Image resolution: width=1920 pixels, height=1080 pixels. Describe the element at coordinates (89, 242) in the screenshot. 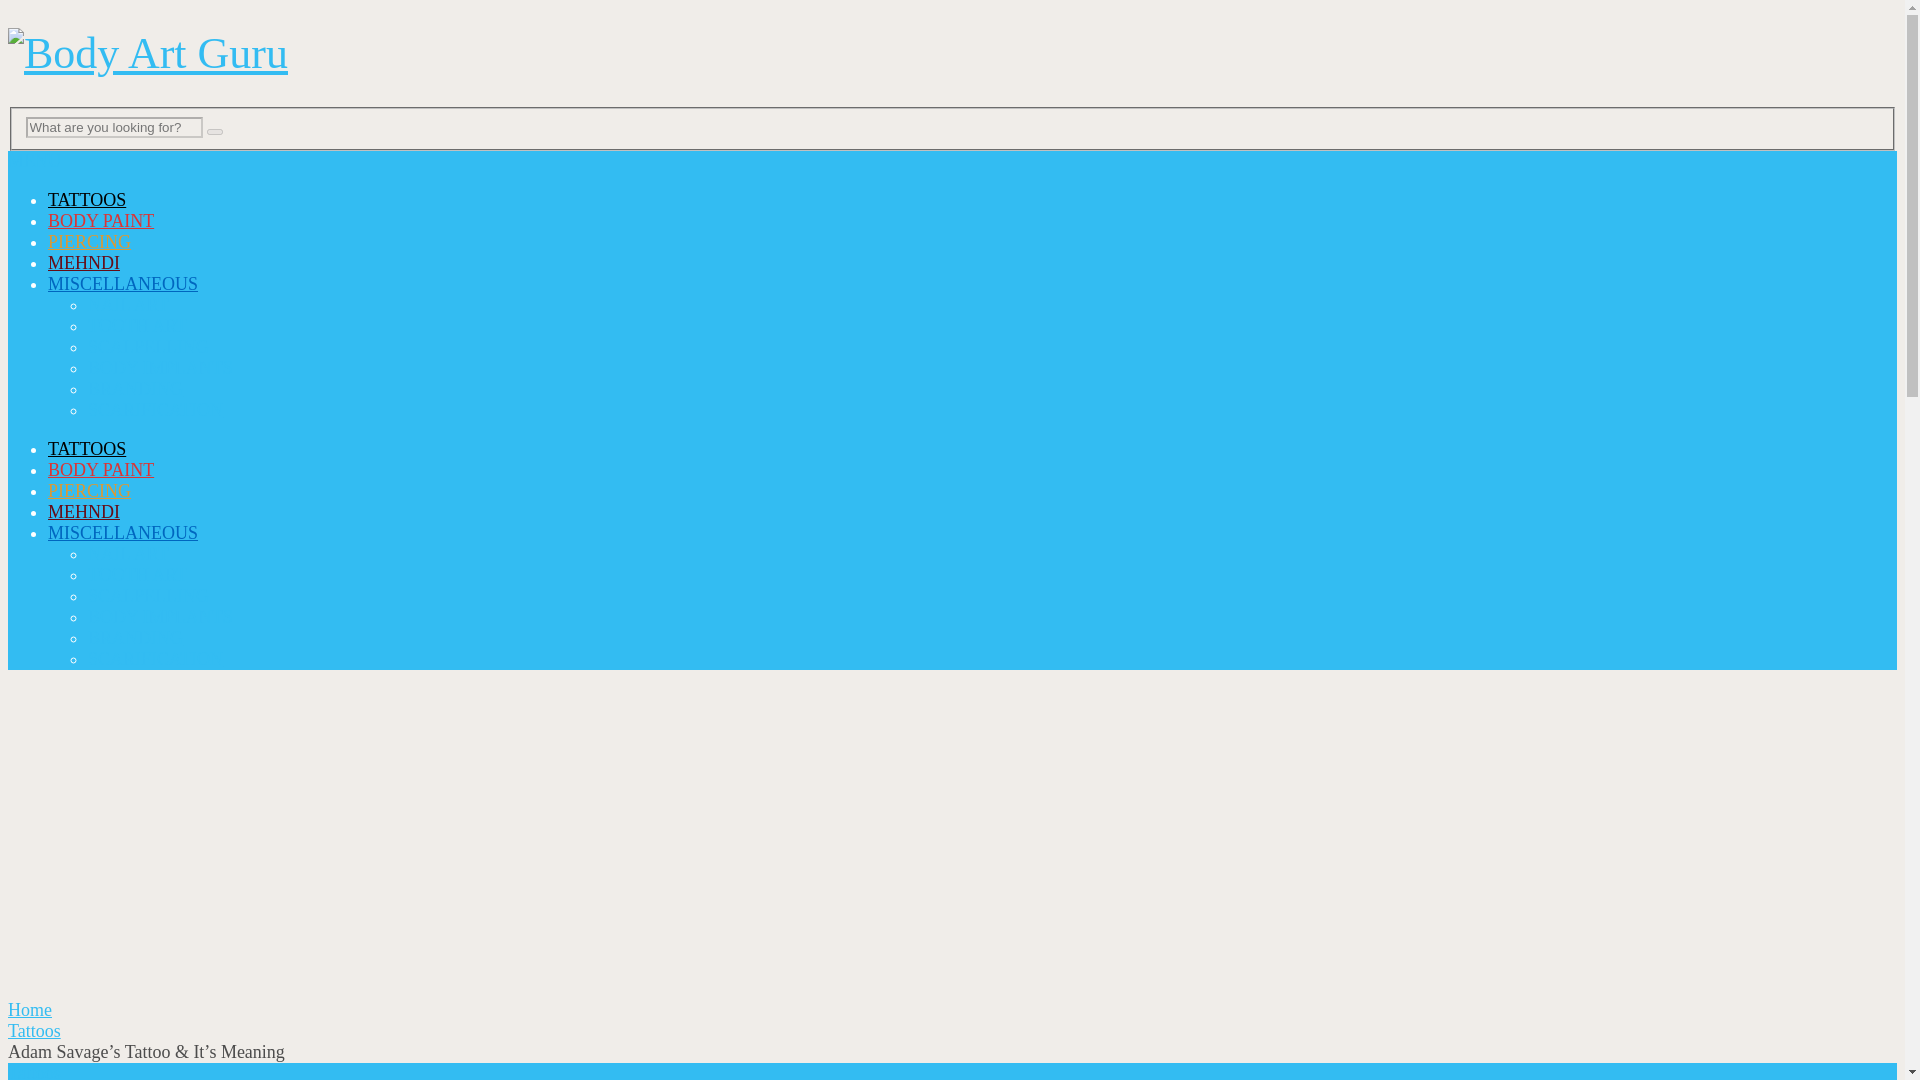

I see `PIERCING` at that location.